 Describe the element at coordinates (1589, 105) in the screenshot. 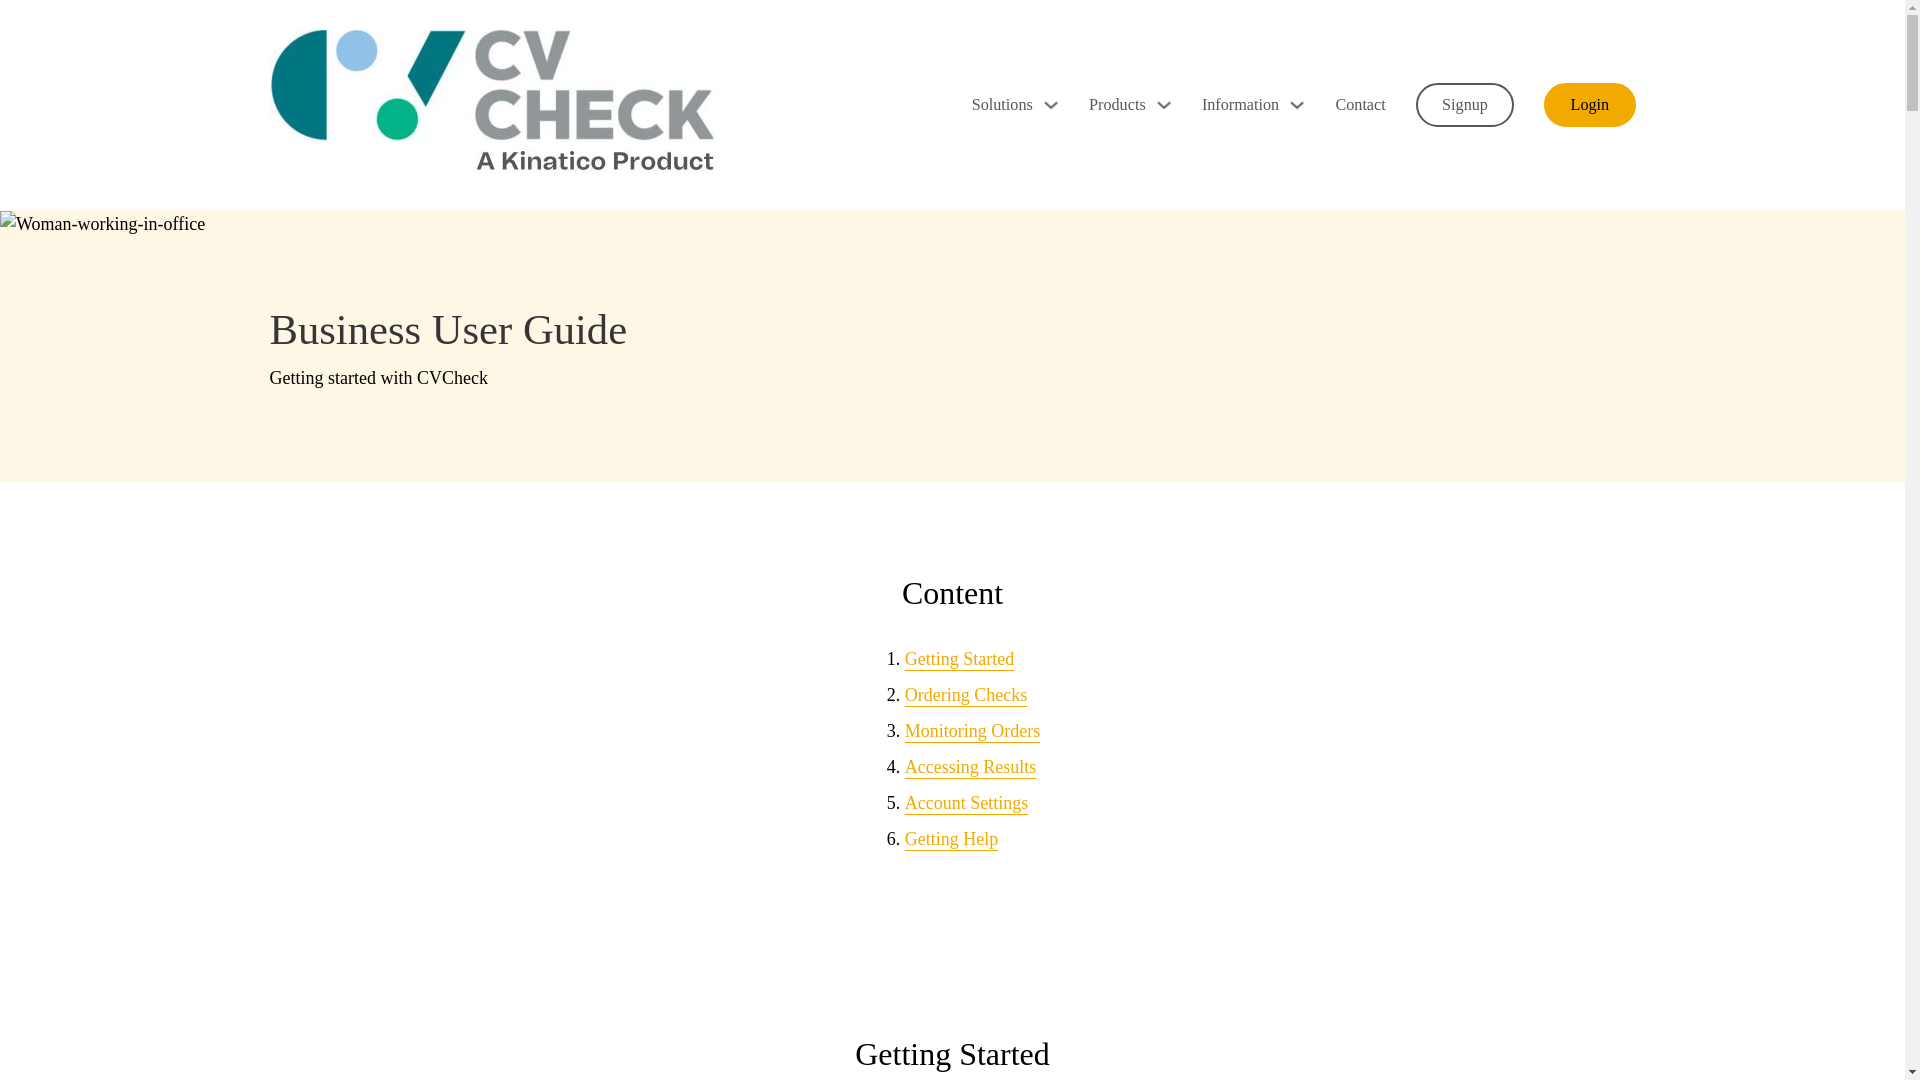

I see `Login` at that location.